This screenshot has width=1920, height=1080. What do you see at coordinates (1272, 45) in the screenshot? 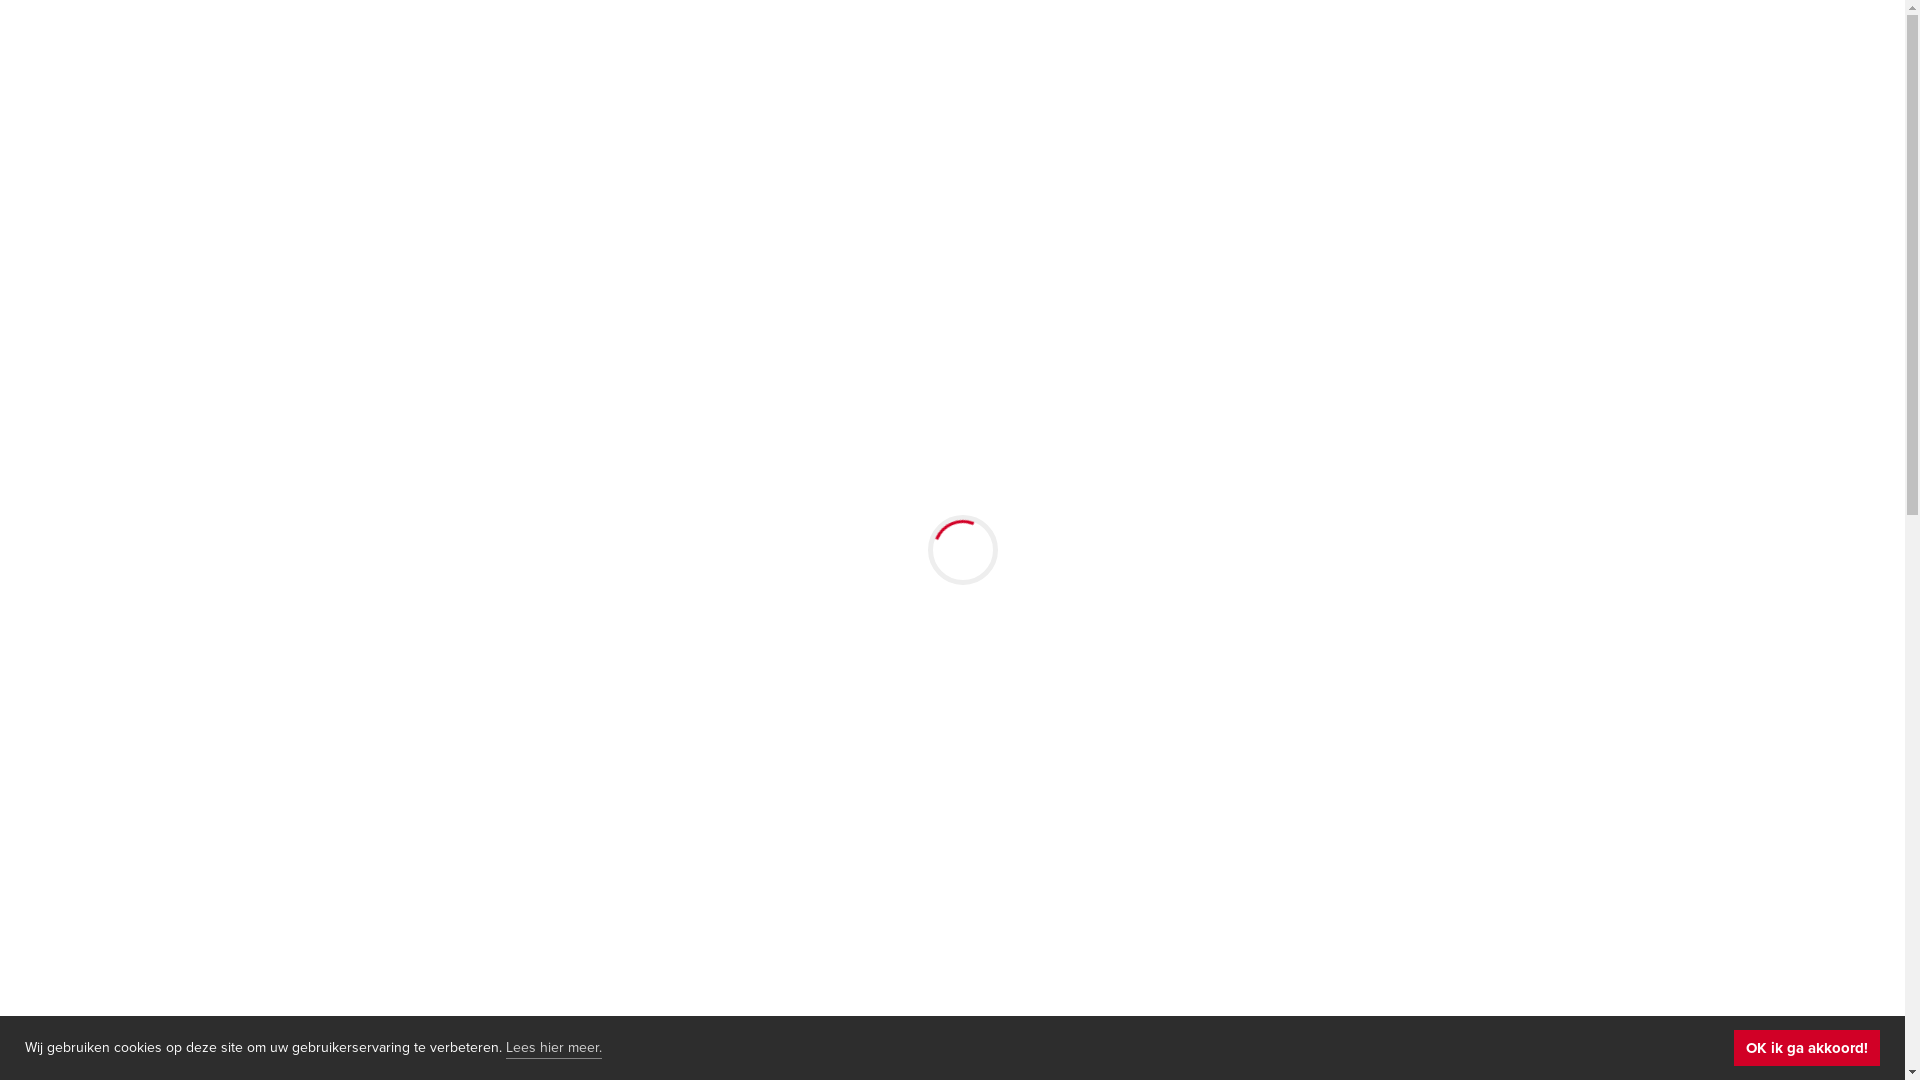
I see `OVER ONS` at bounding box center [1272, 45].